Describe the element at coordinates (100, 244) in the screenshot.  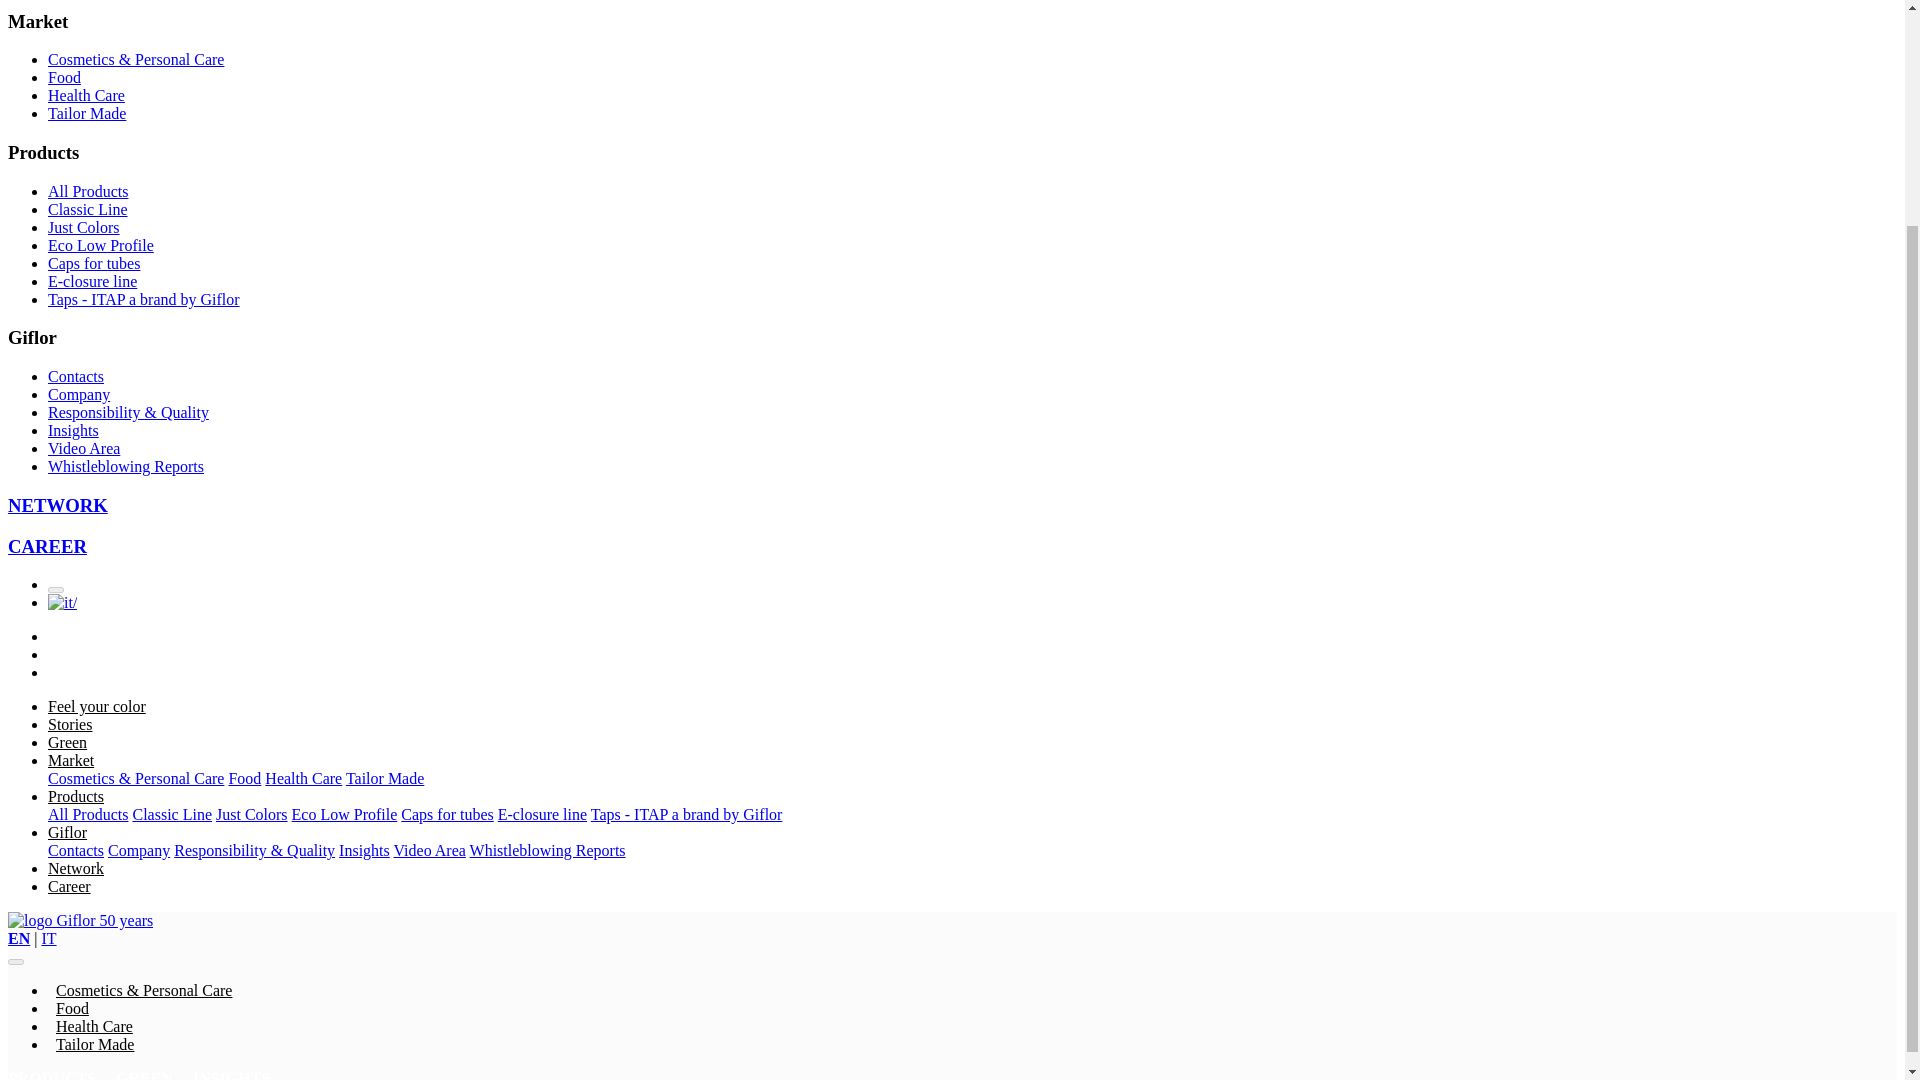
I see `Eco Low Profile` at that location.